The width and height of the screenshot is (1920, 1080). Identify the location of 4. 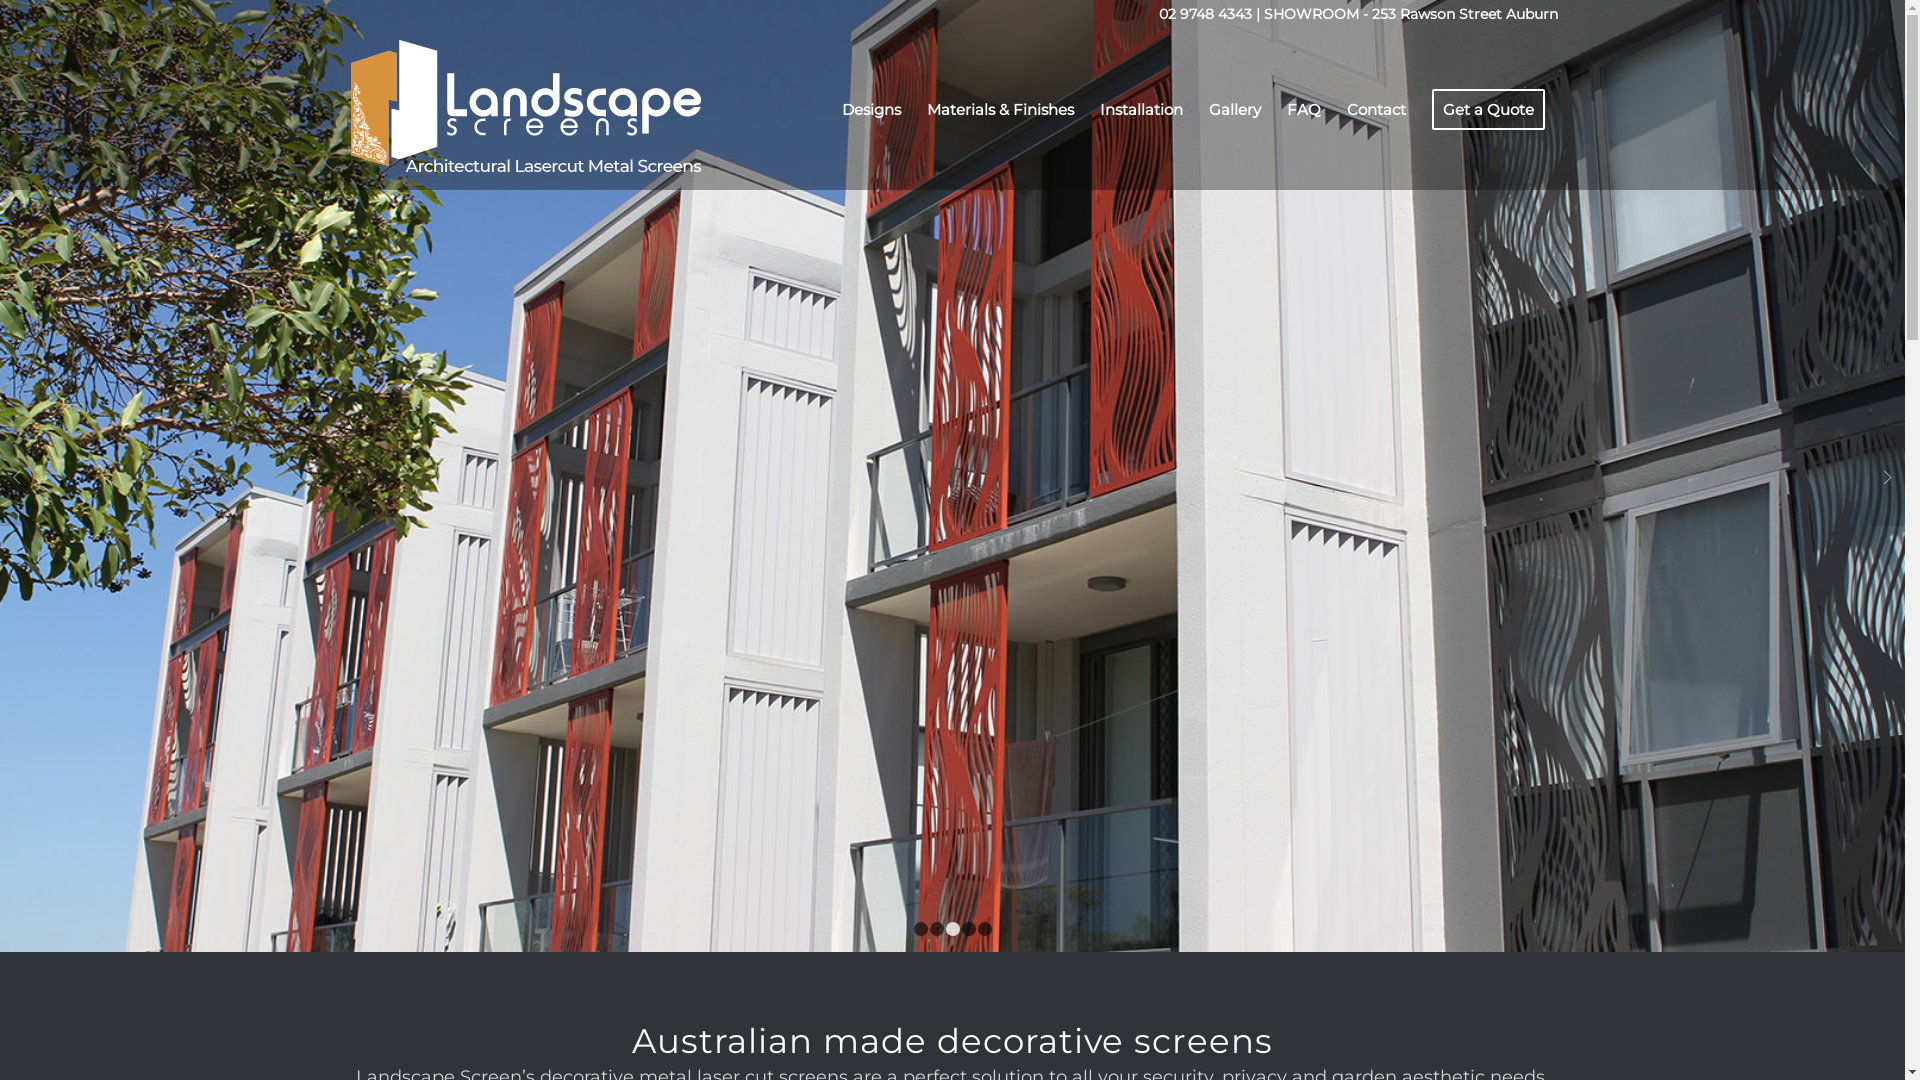
(969, 929).